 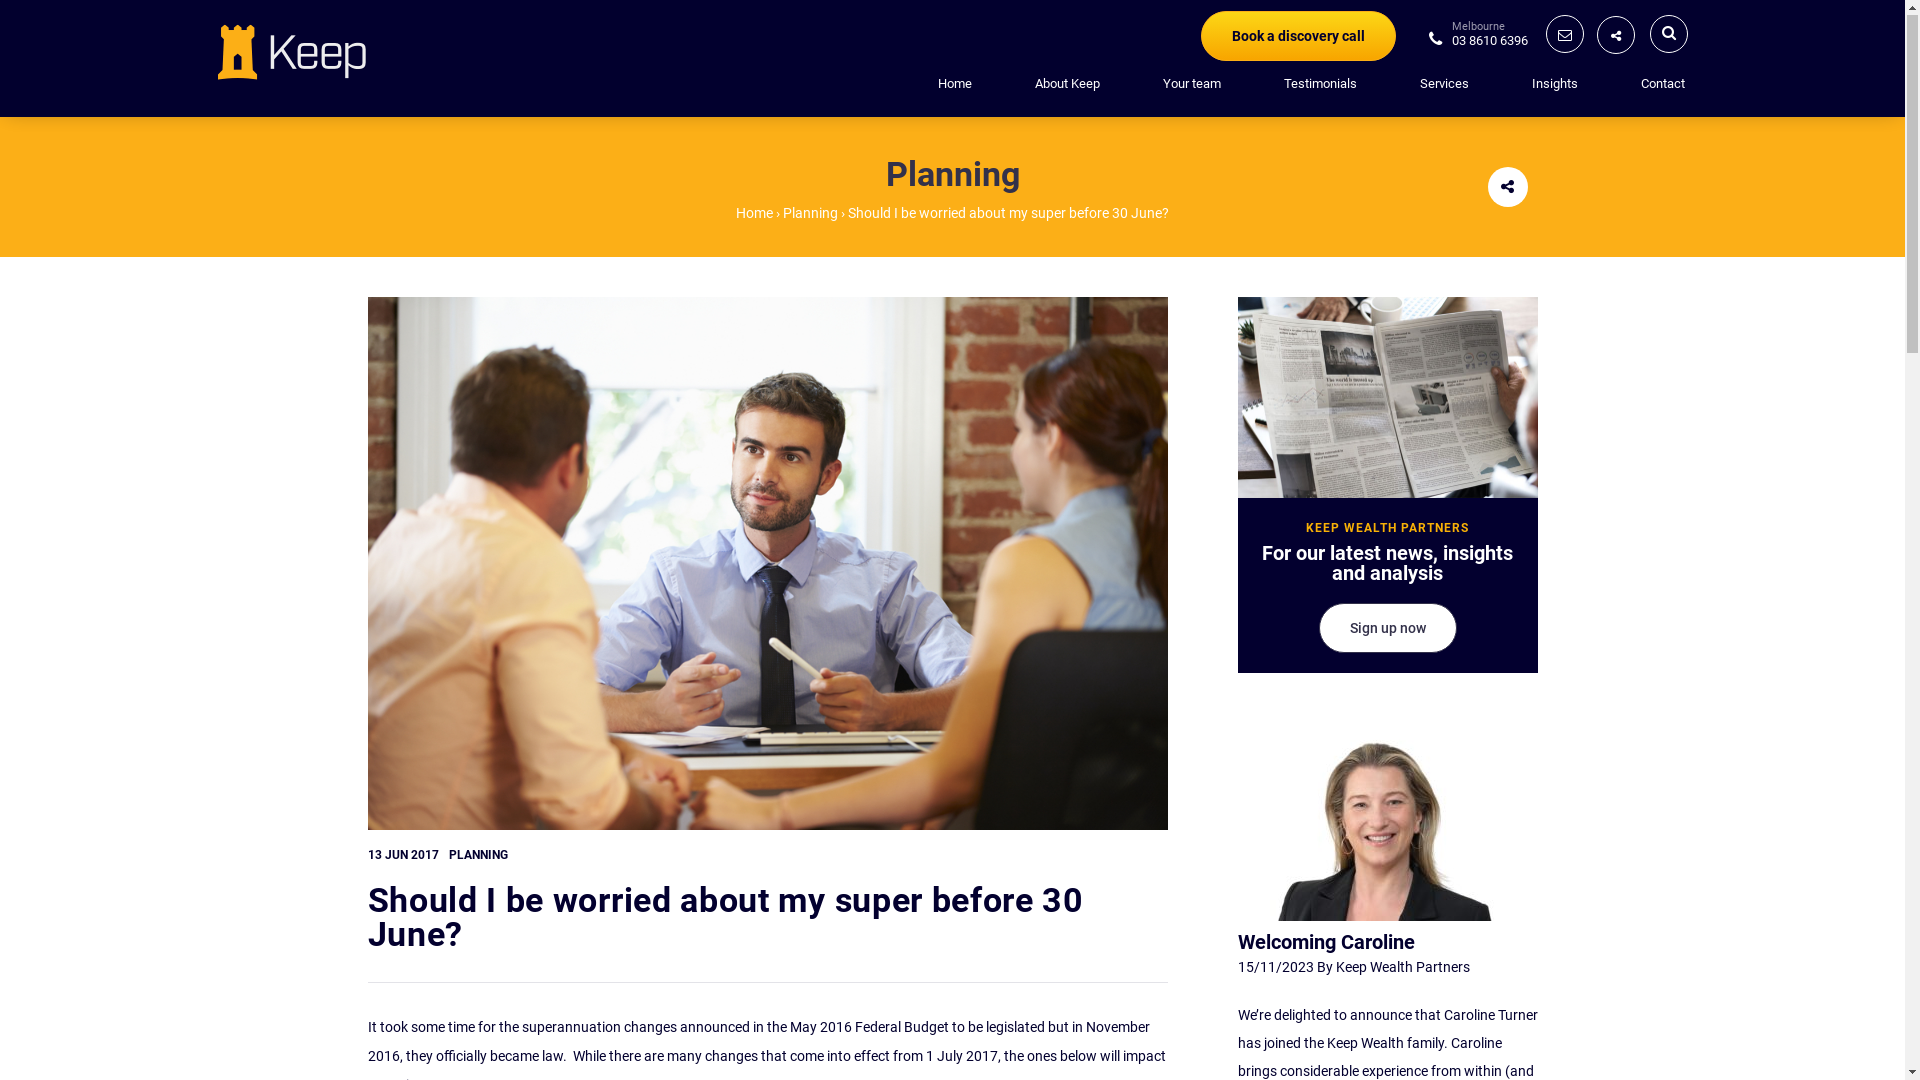 I want to click on Home, so click(x=955, y=85).